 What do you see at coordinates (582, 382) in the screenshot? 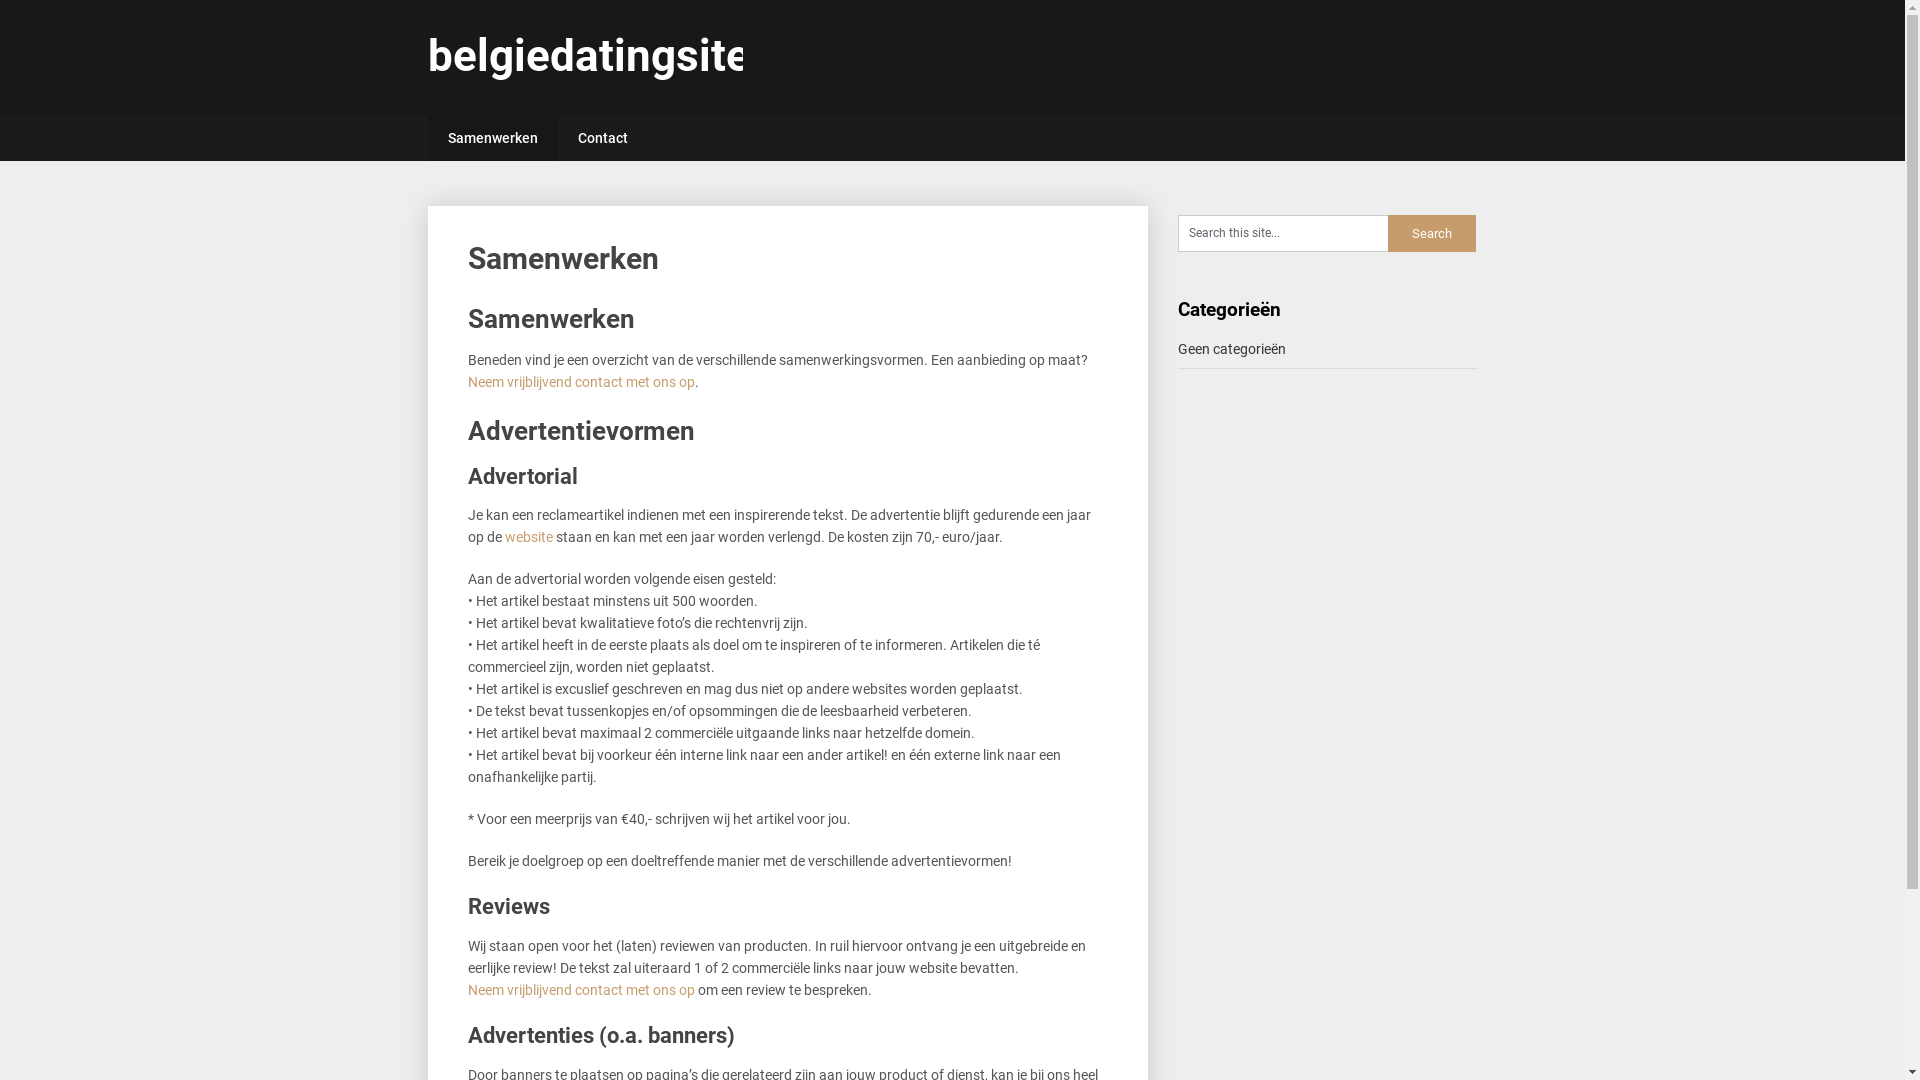
I see `Neem vrijblijvend contact met ons op` at bounding box center [582, 382].